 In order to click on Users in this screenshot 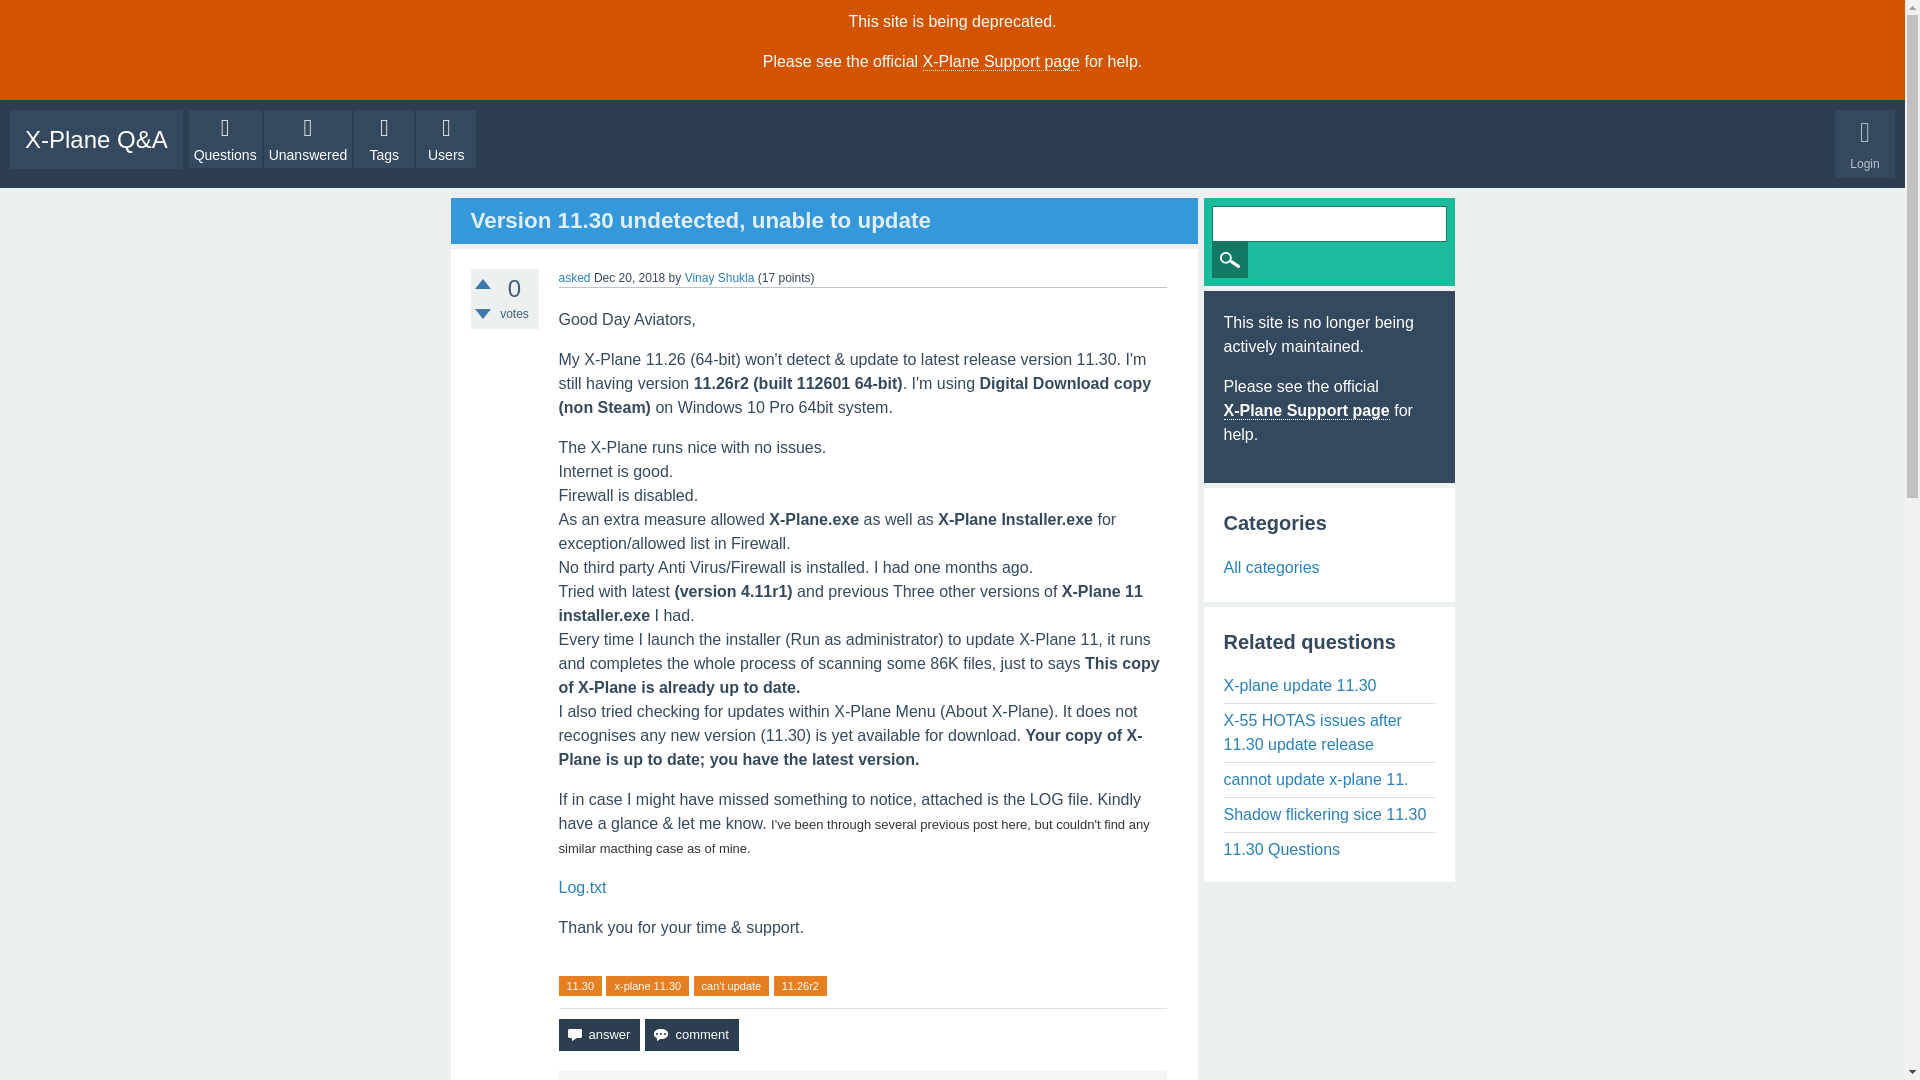, I will do `click(446, 139)`.